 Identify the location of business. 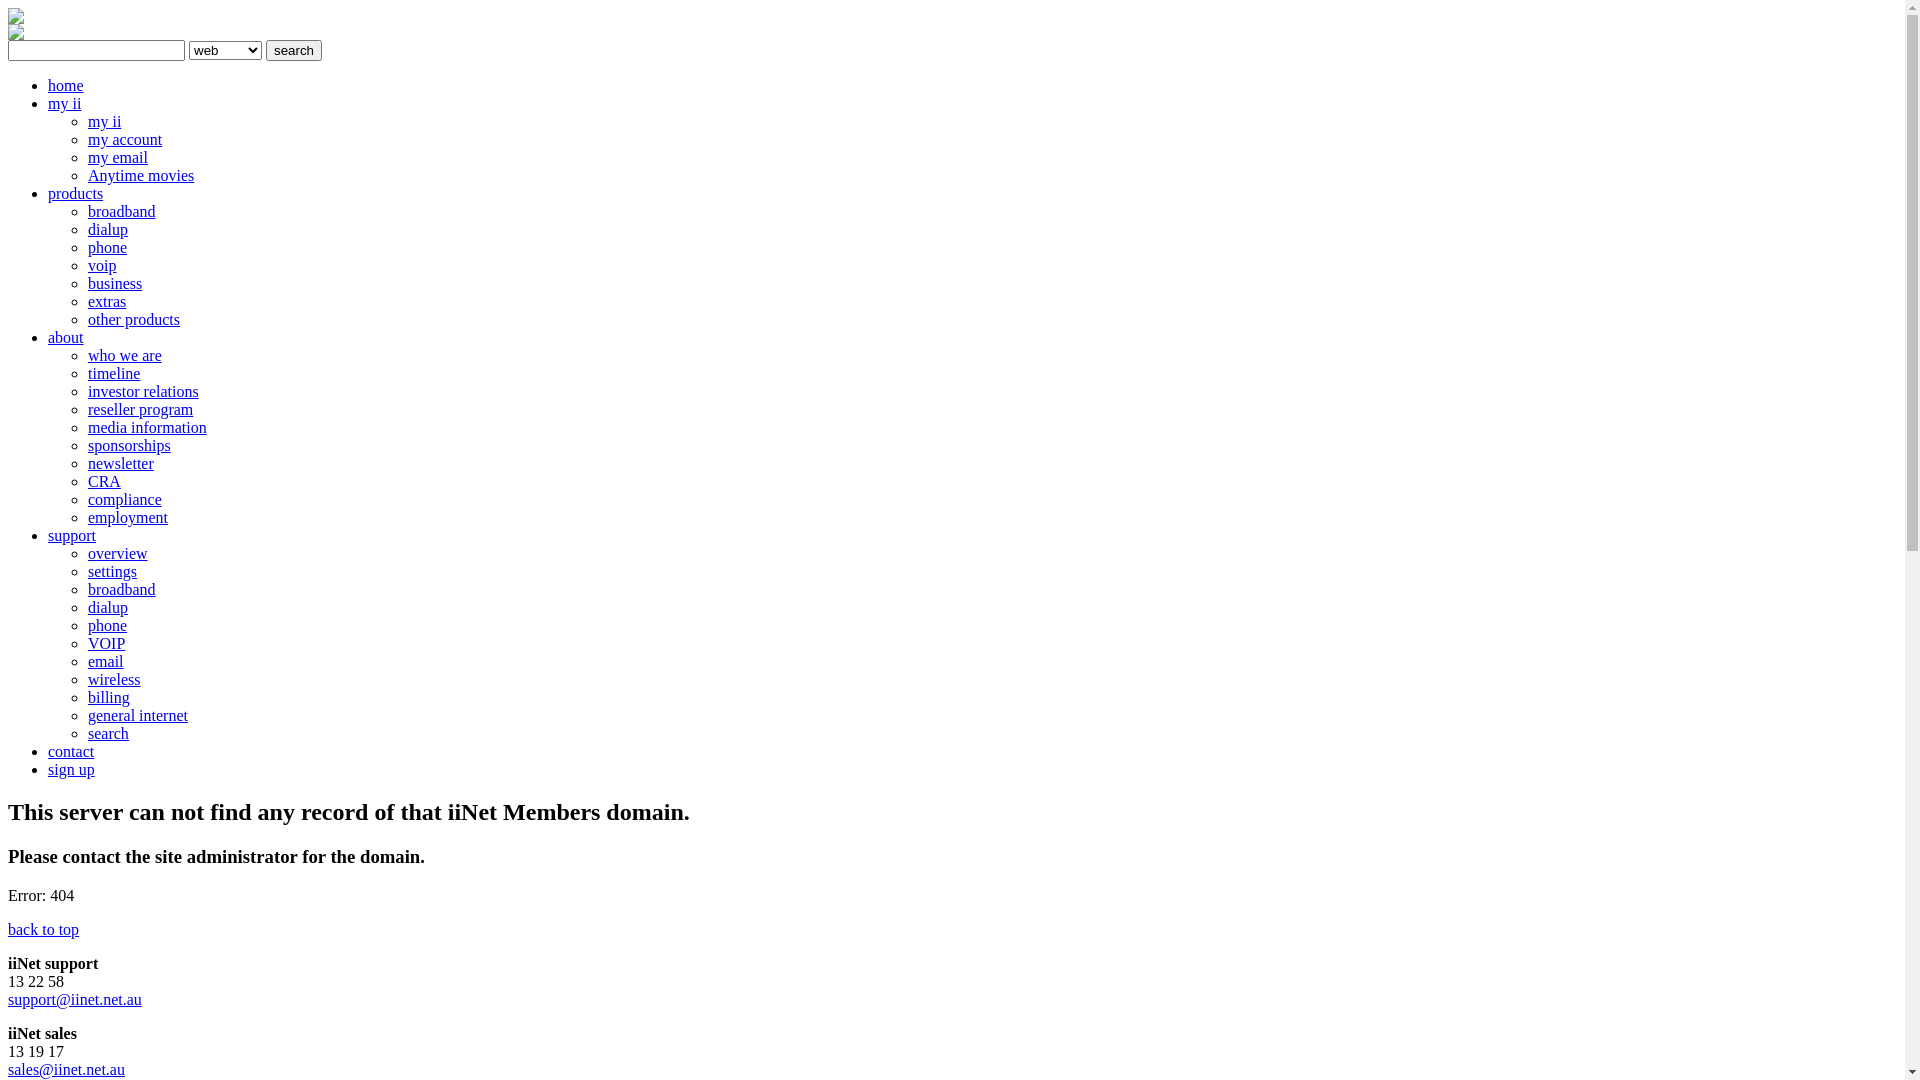
(115, 284).